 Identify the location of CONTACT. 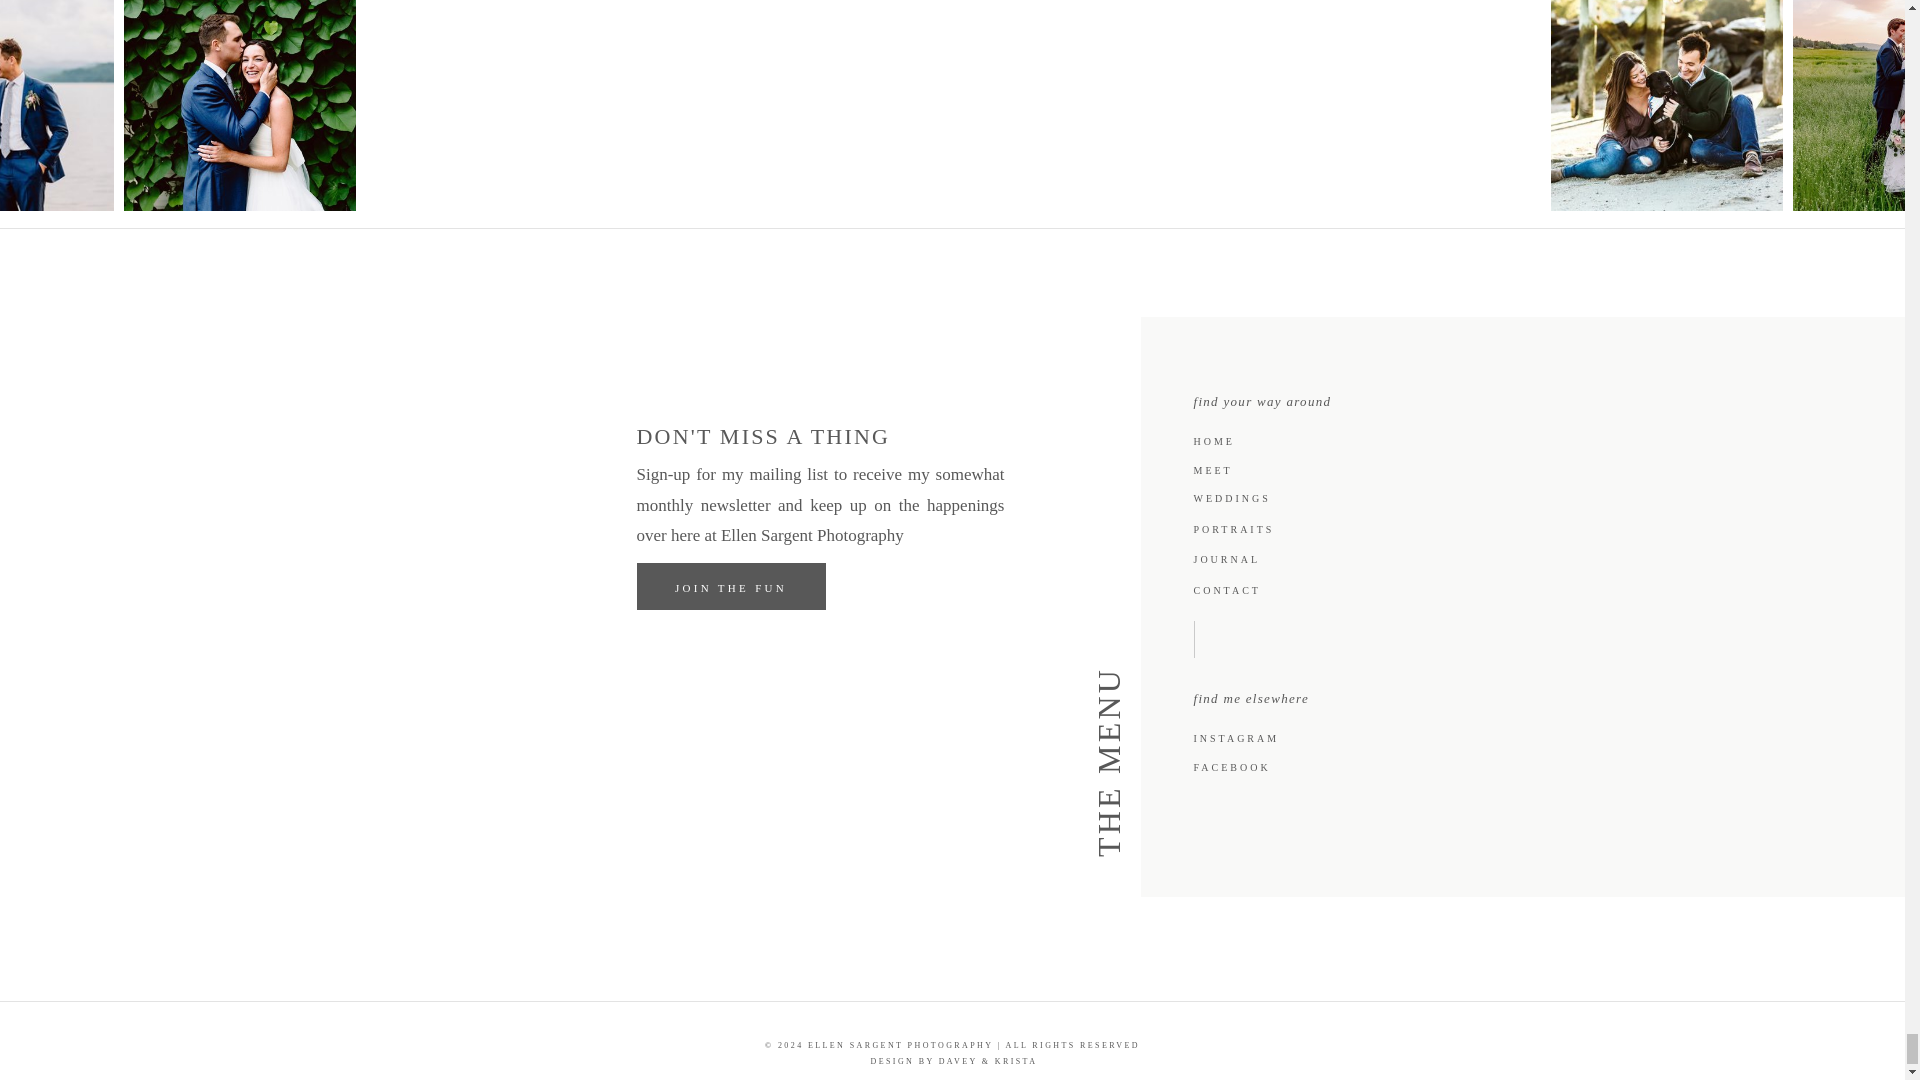
(1238, 589).